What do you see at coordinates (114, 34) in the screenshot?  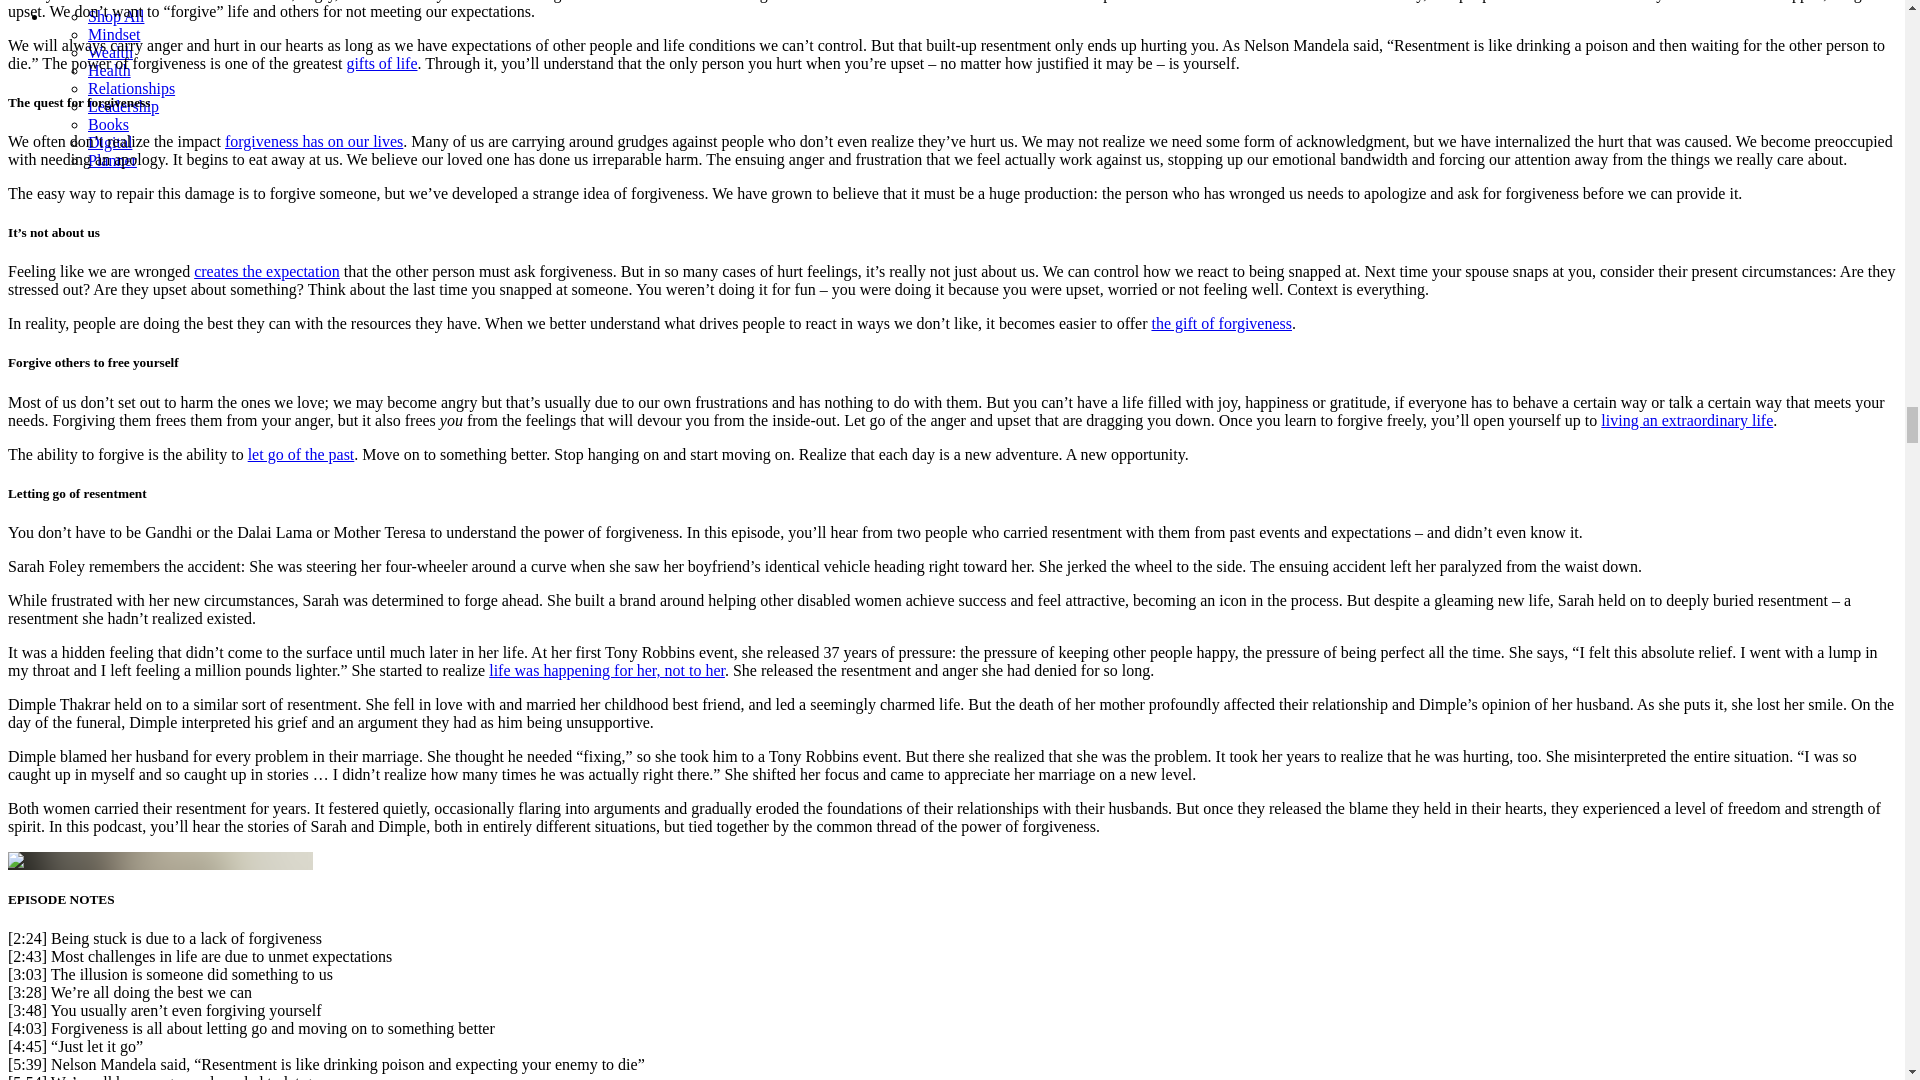 I see `Mindset` at bounding box center [114, 34].